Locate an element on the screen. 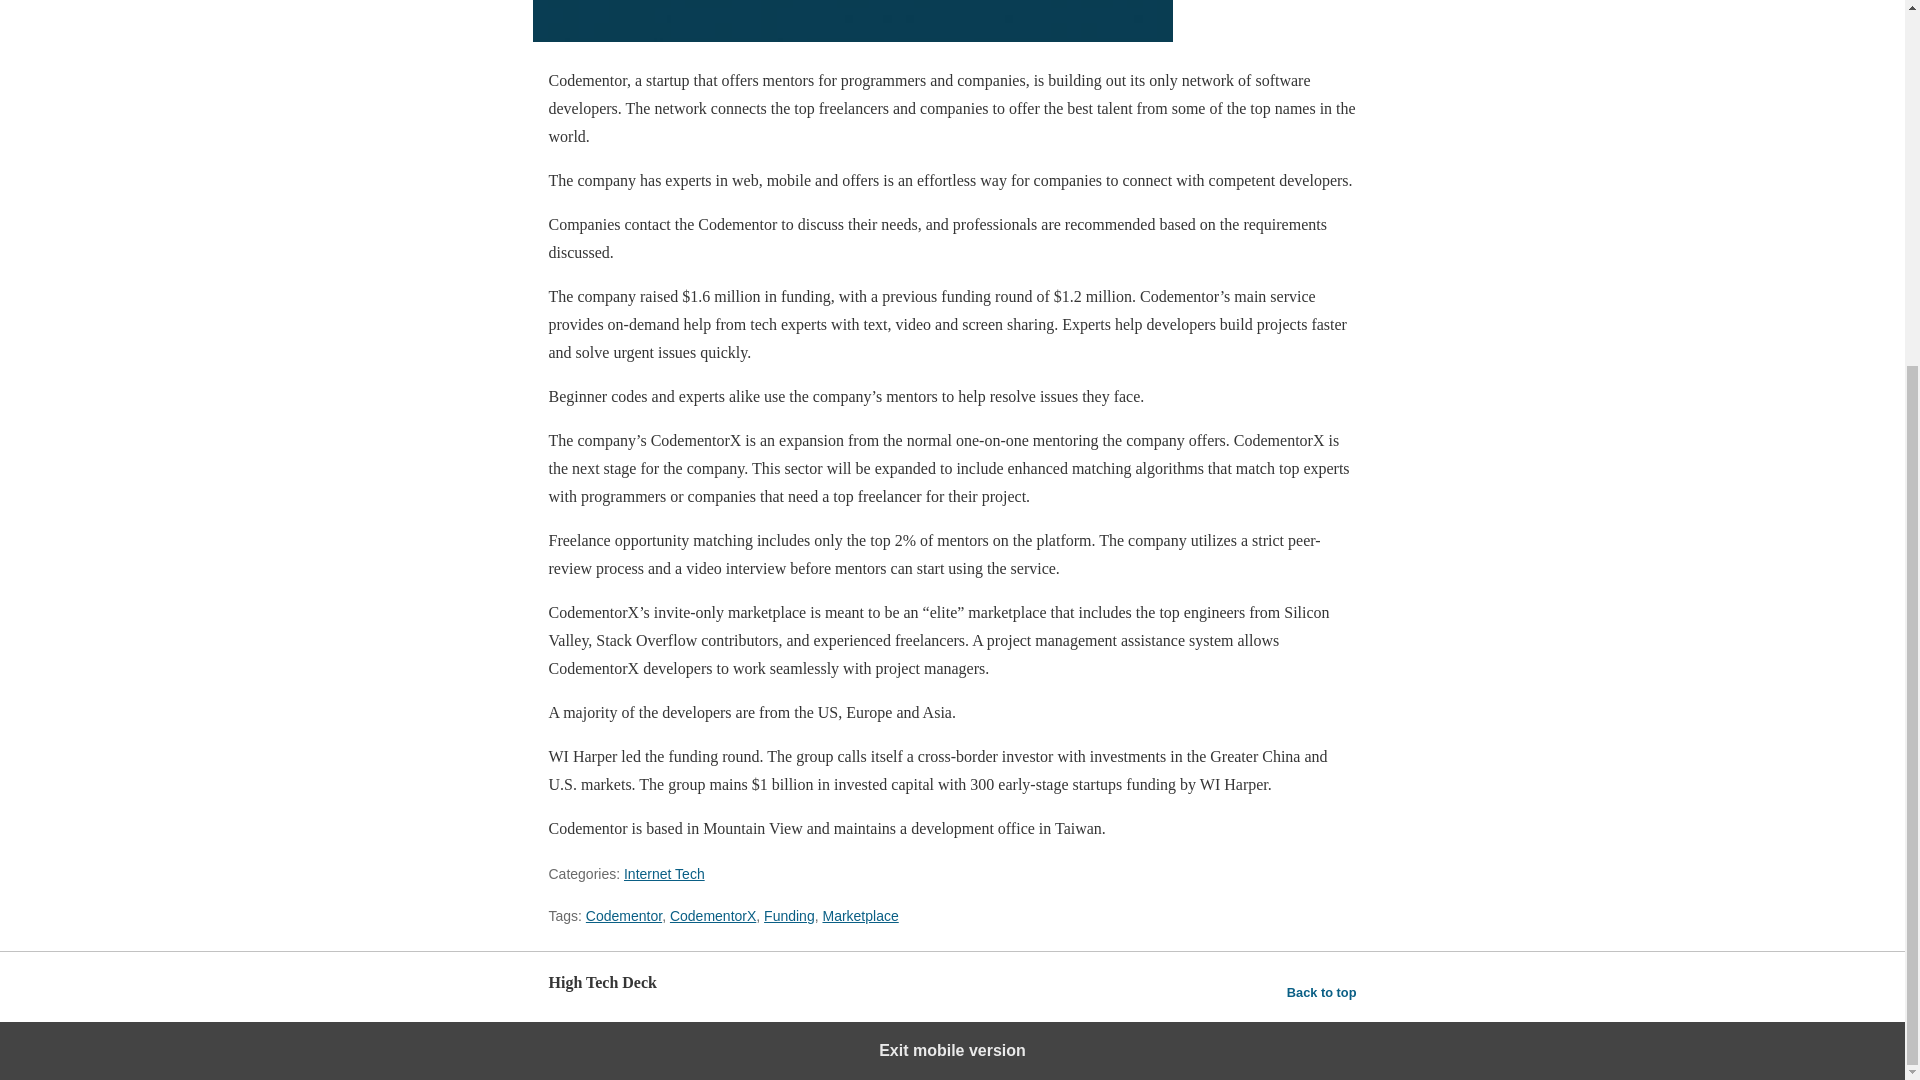  Codementor is located at coordinates (624, 916).